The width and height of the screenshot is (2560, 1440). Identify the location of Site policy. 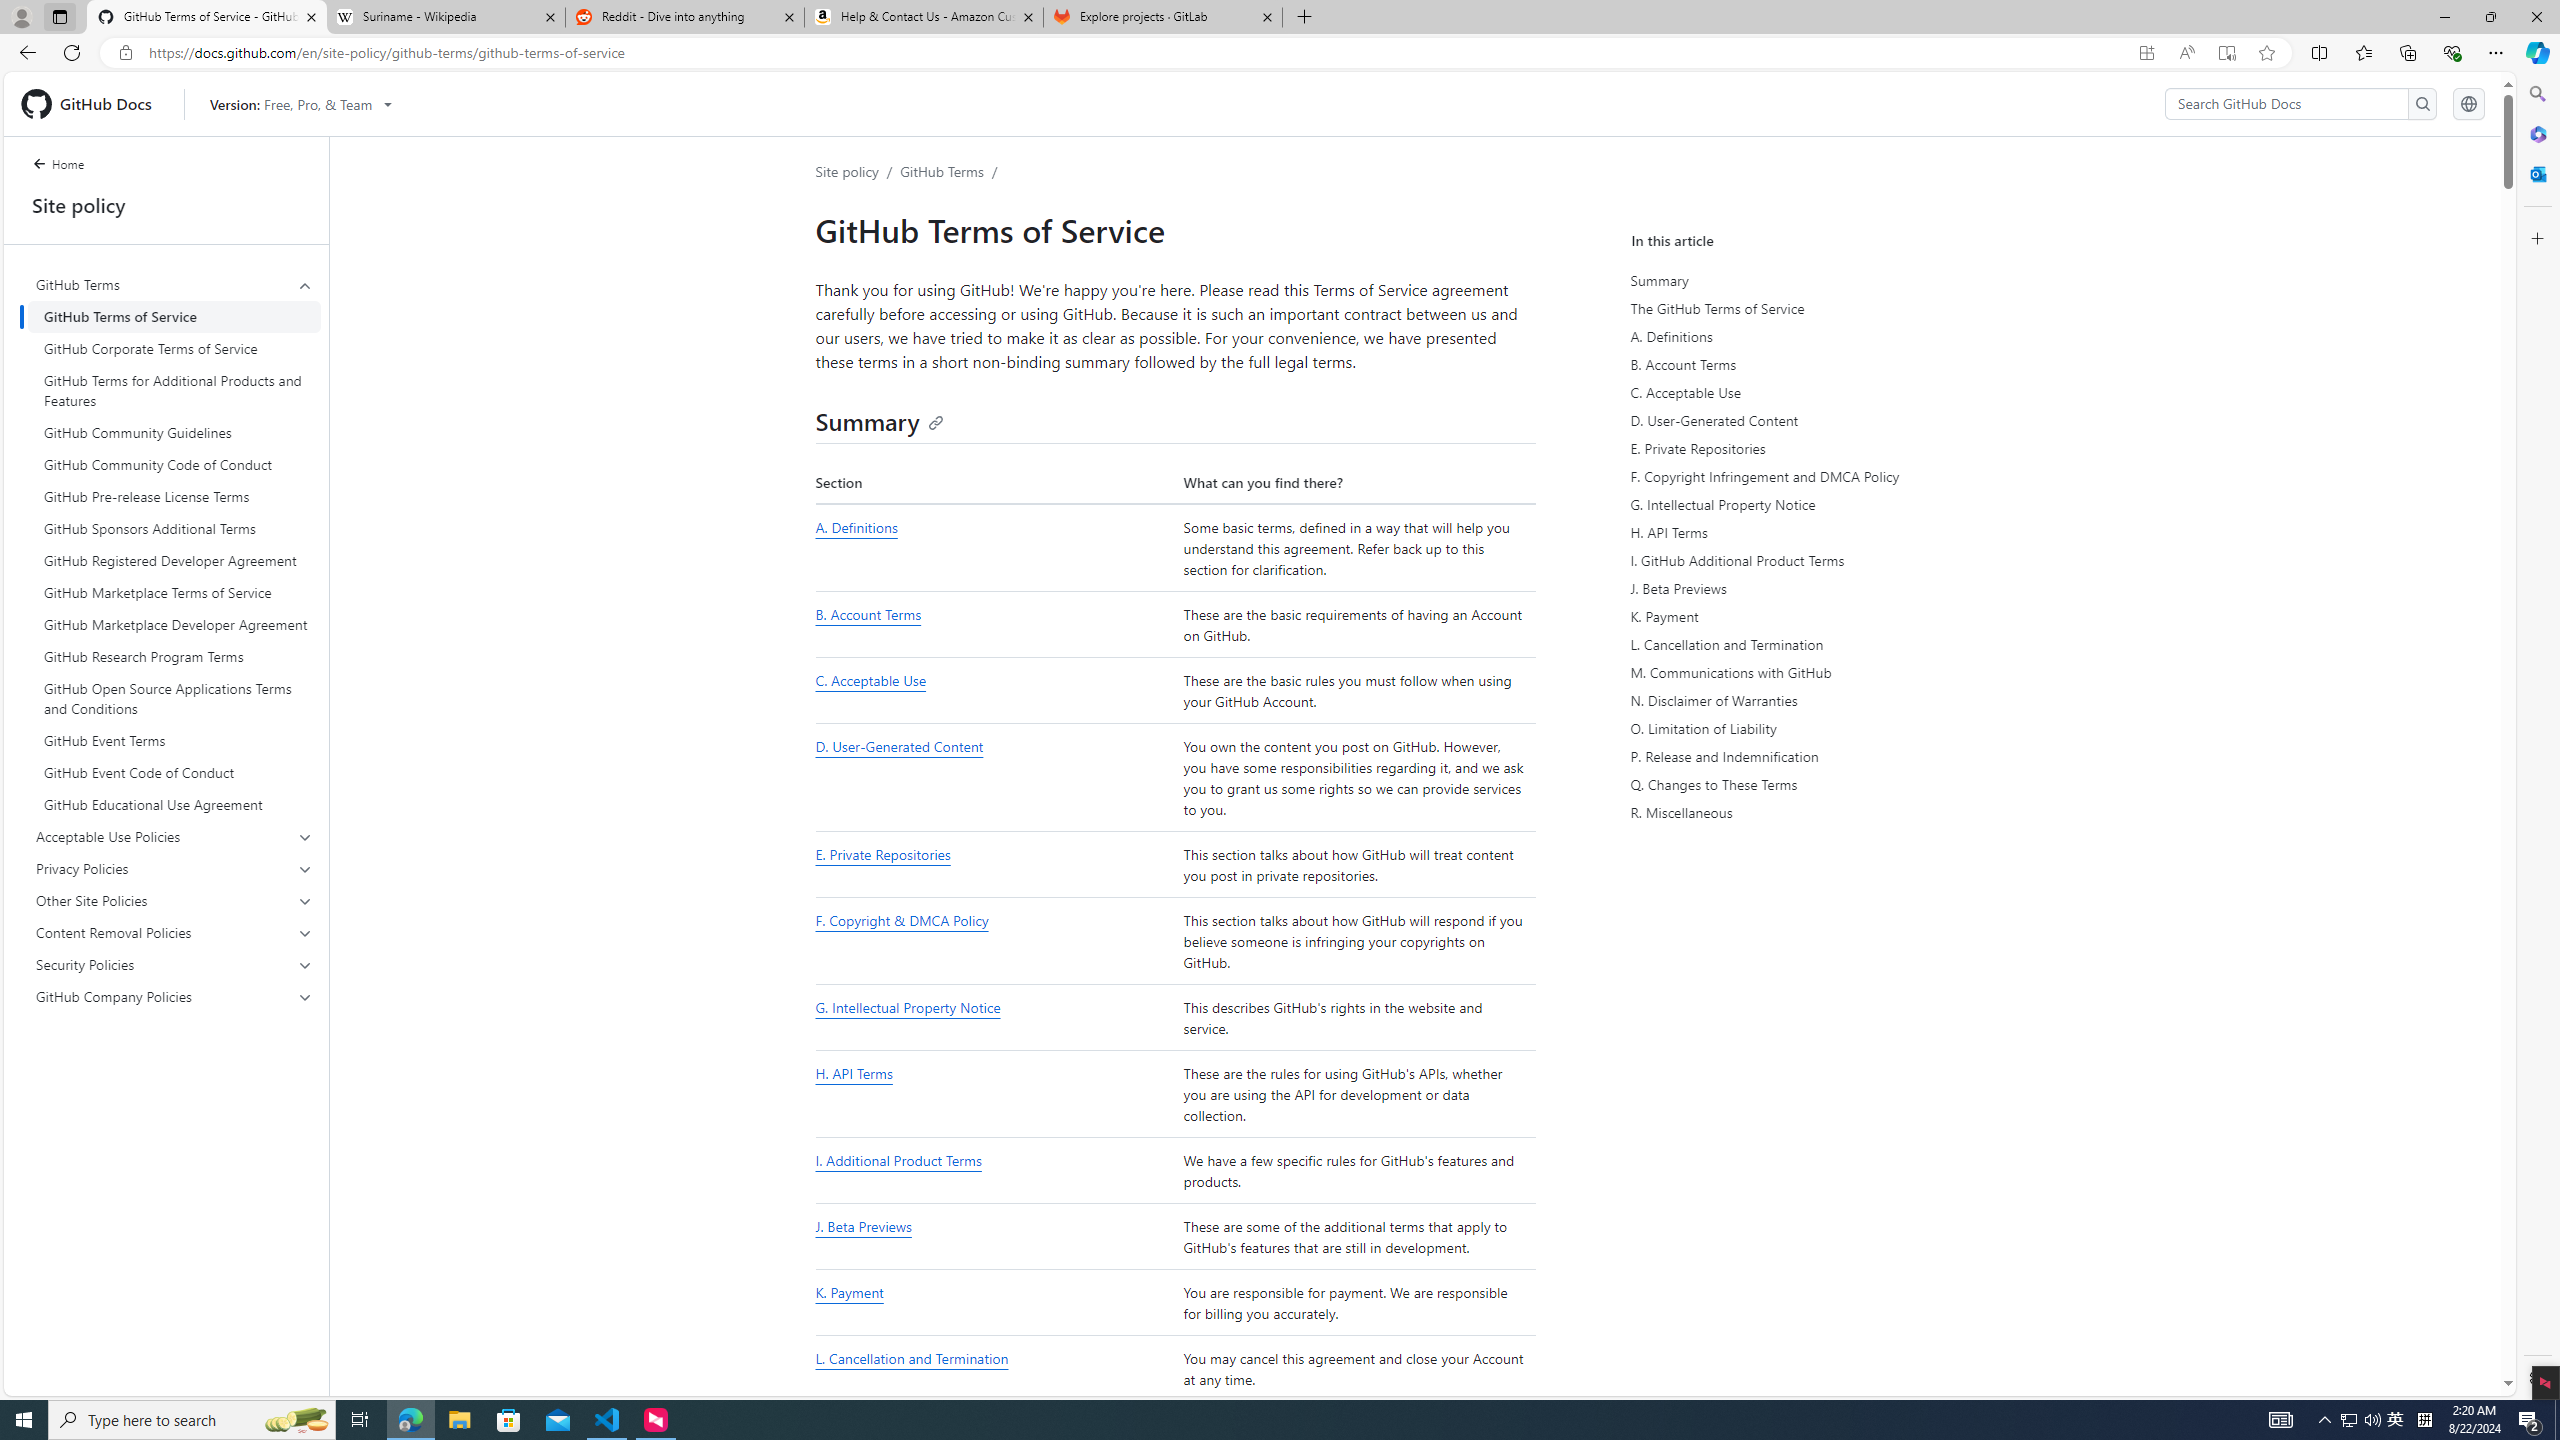
(846, 171).